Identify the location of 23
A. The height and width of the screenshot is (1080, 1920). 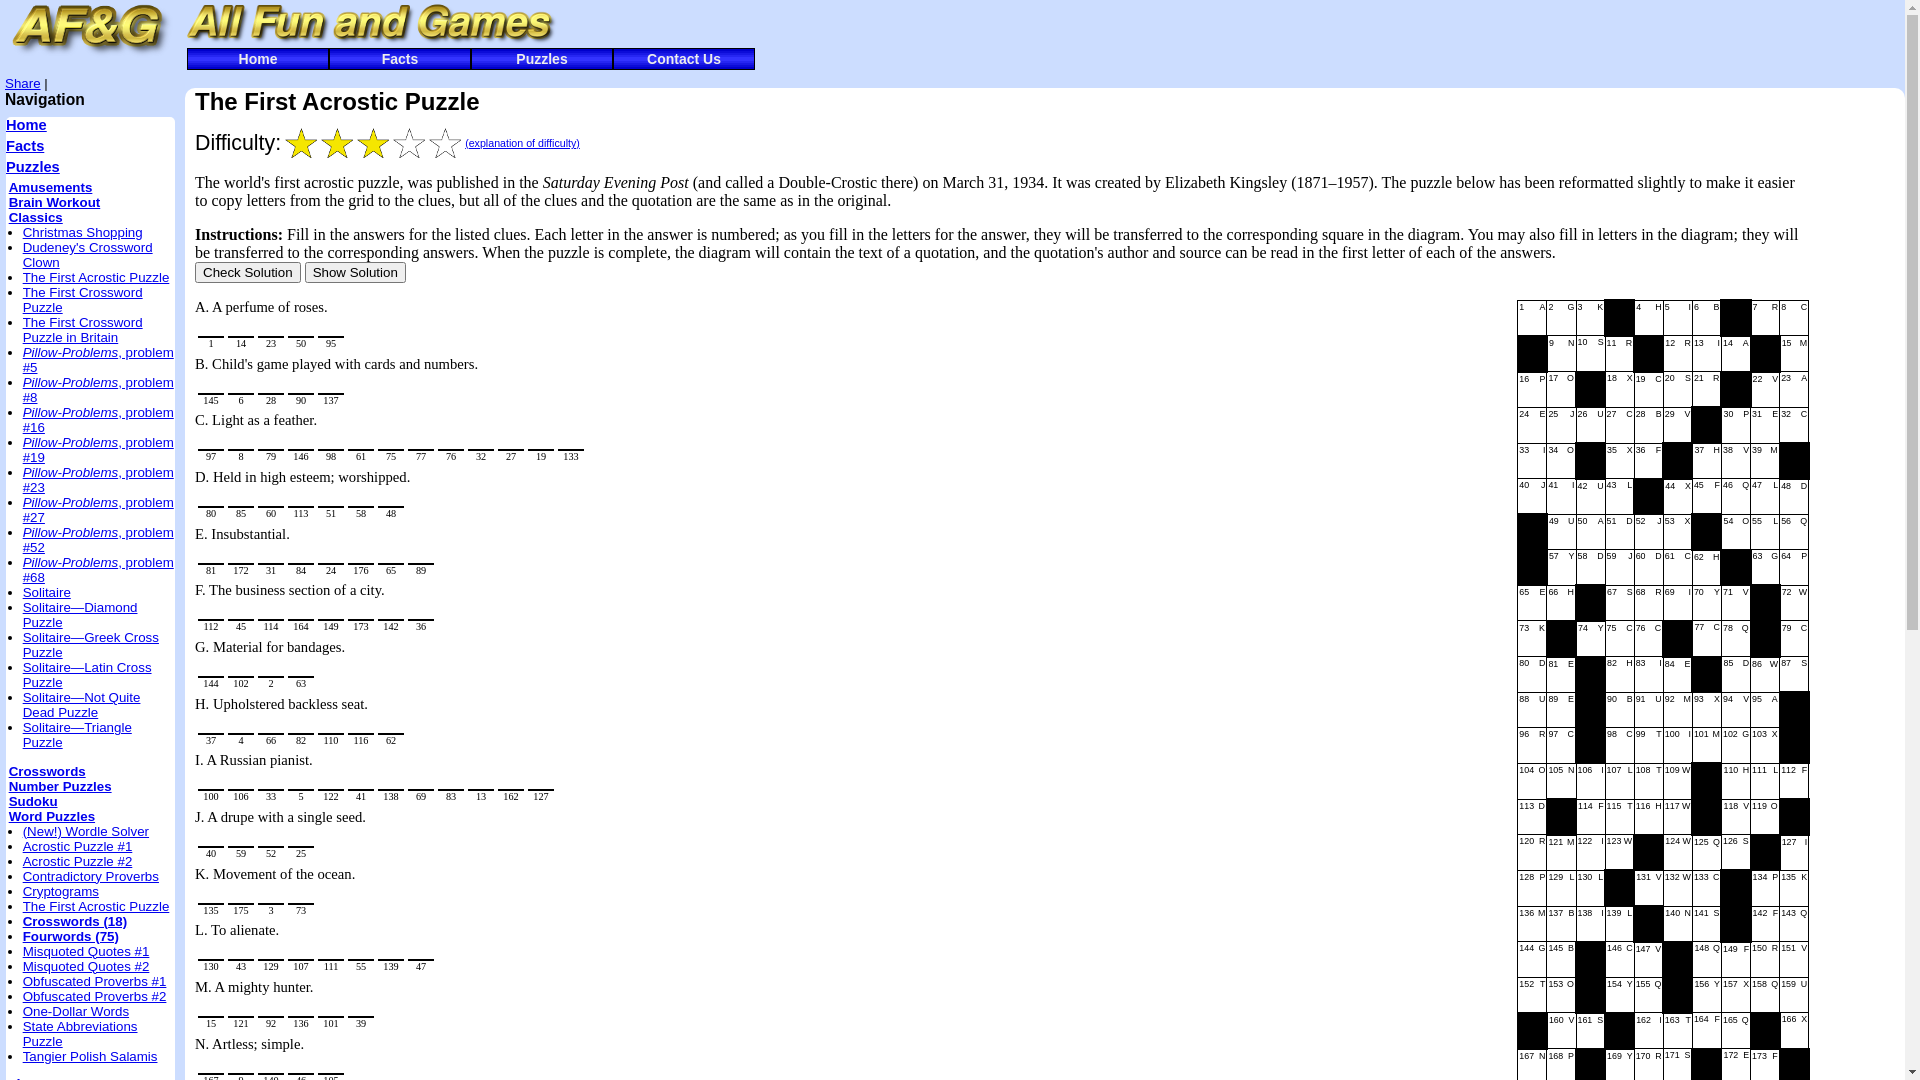
(1794, 390).